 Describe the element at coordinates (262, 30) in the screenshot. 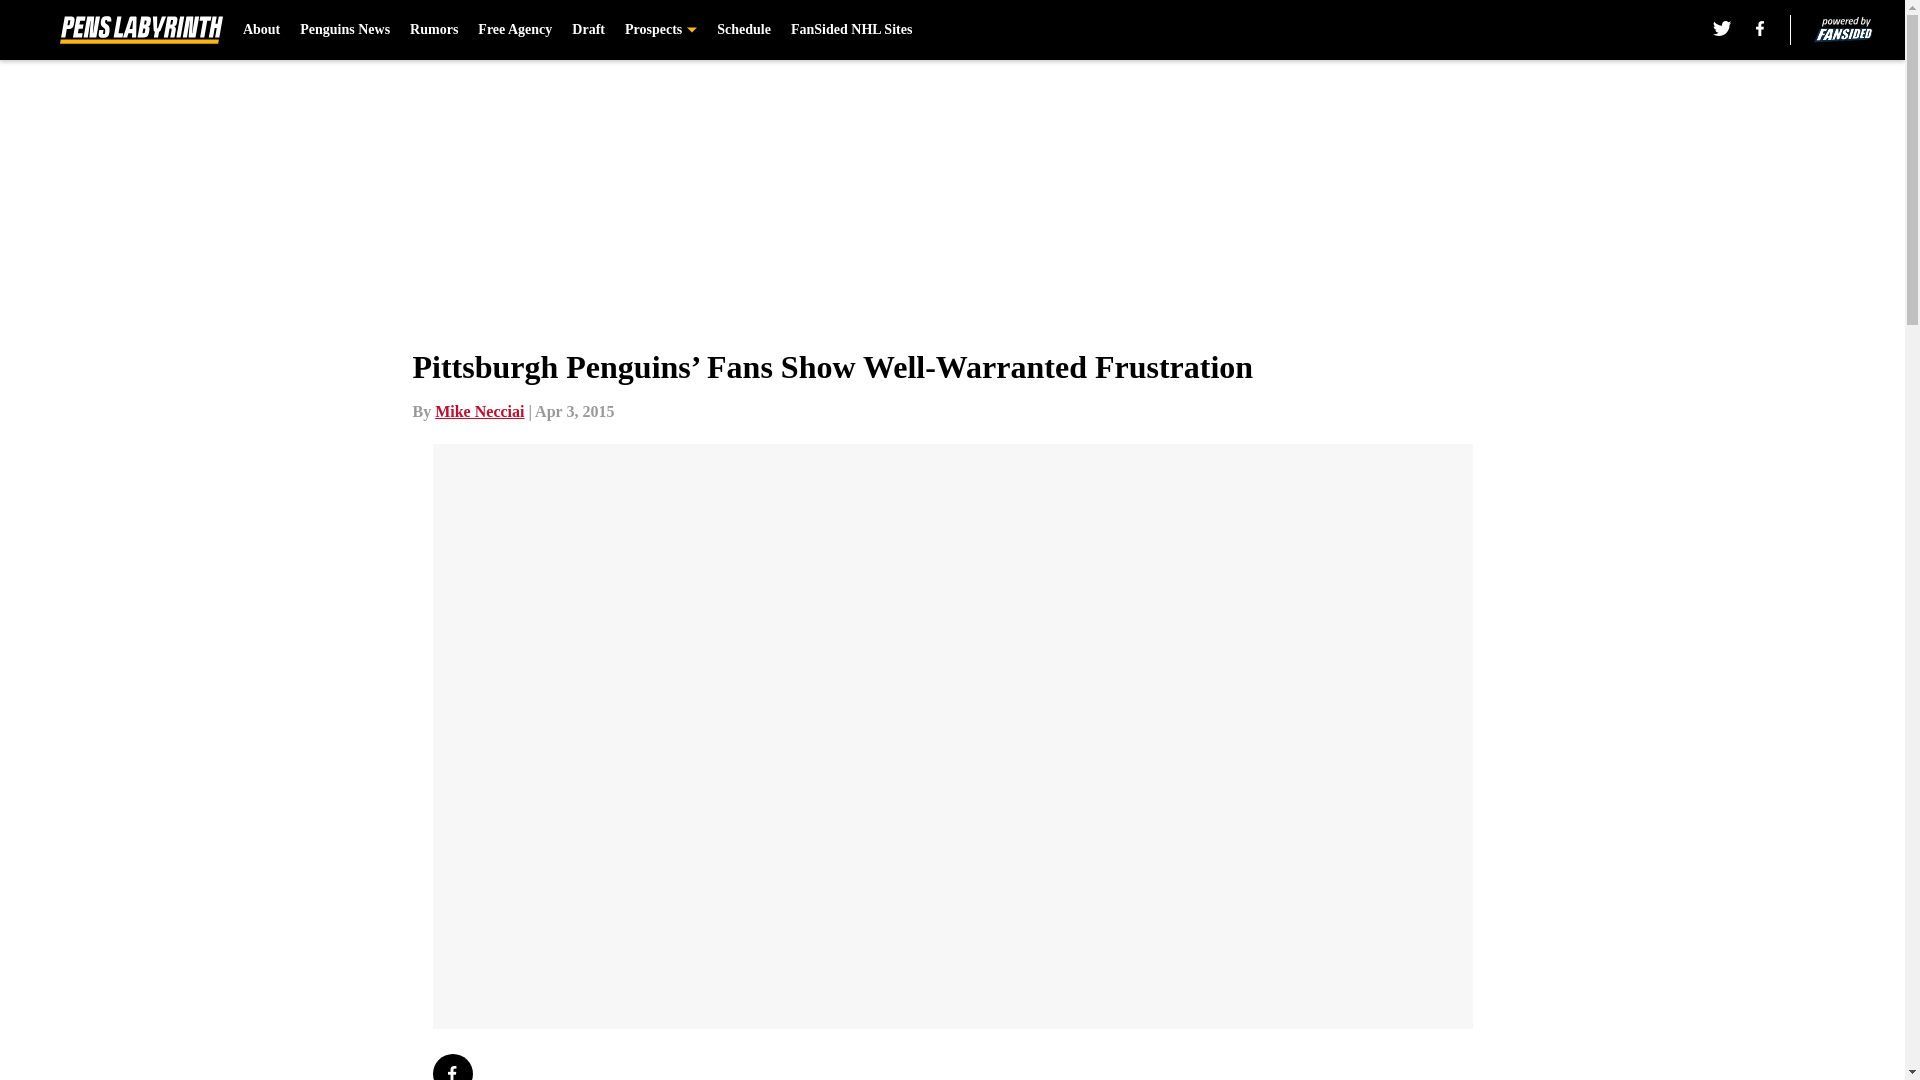

I see `About` at that location.